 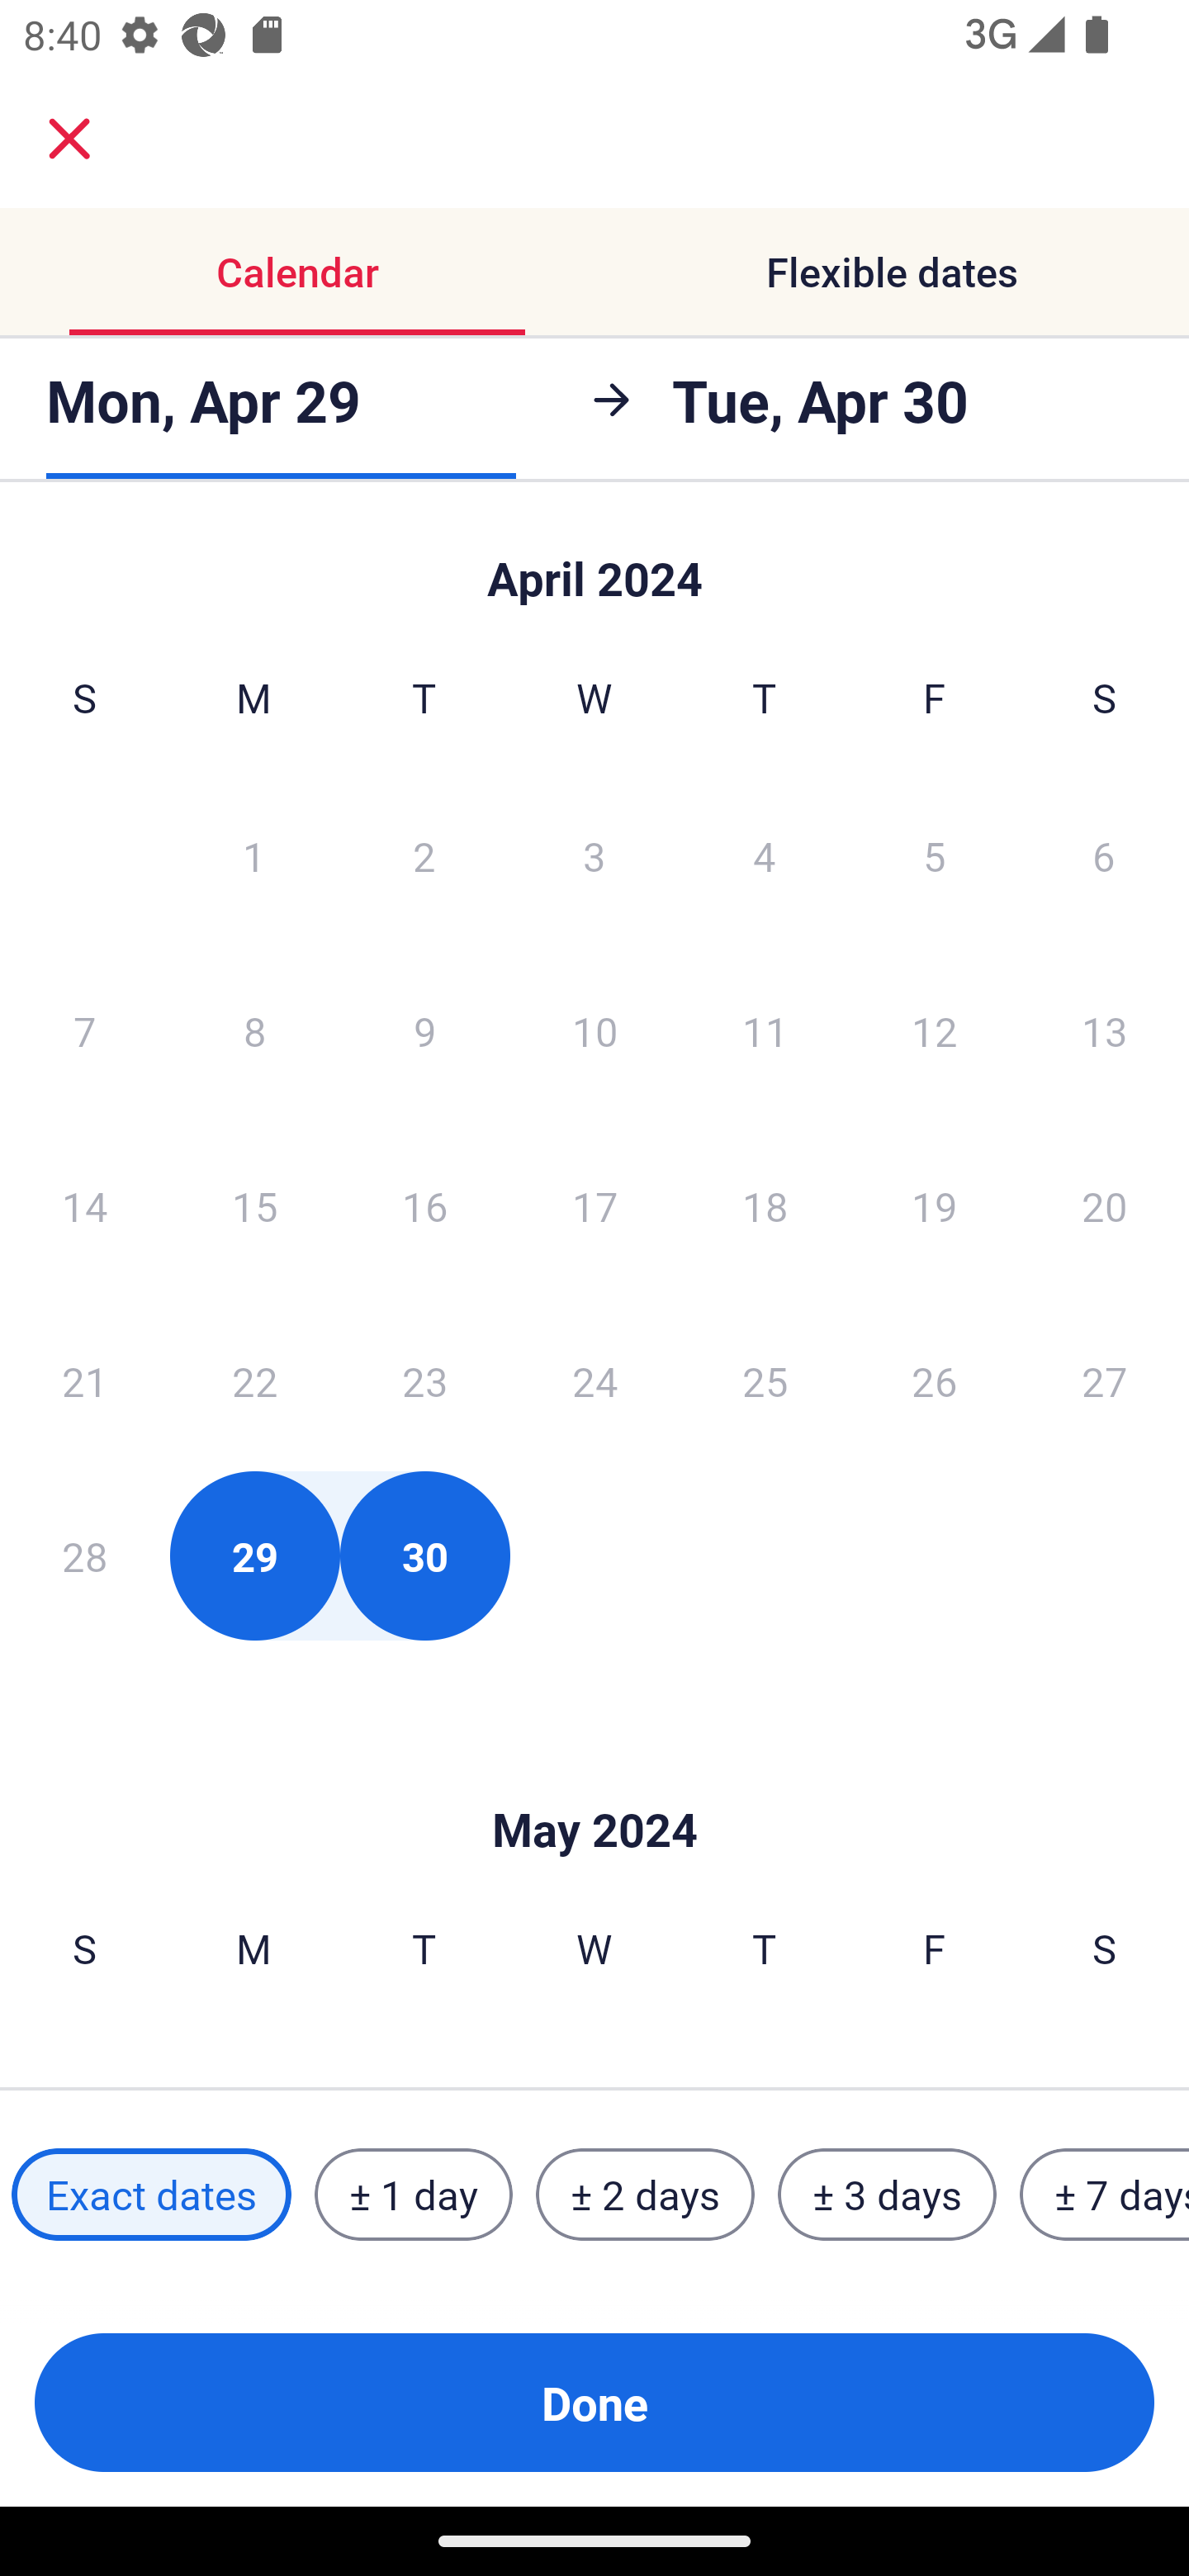 I want to click on 16 Tuesday, April 16, 2024, so click(x=424, y=1205).